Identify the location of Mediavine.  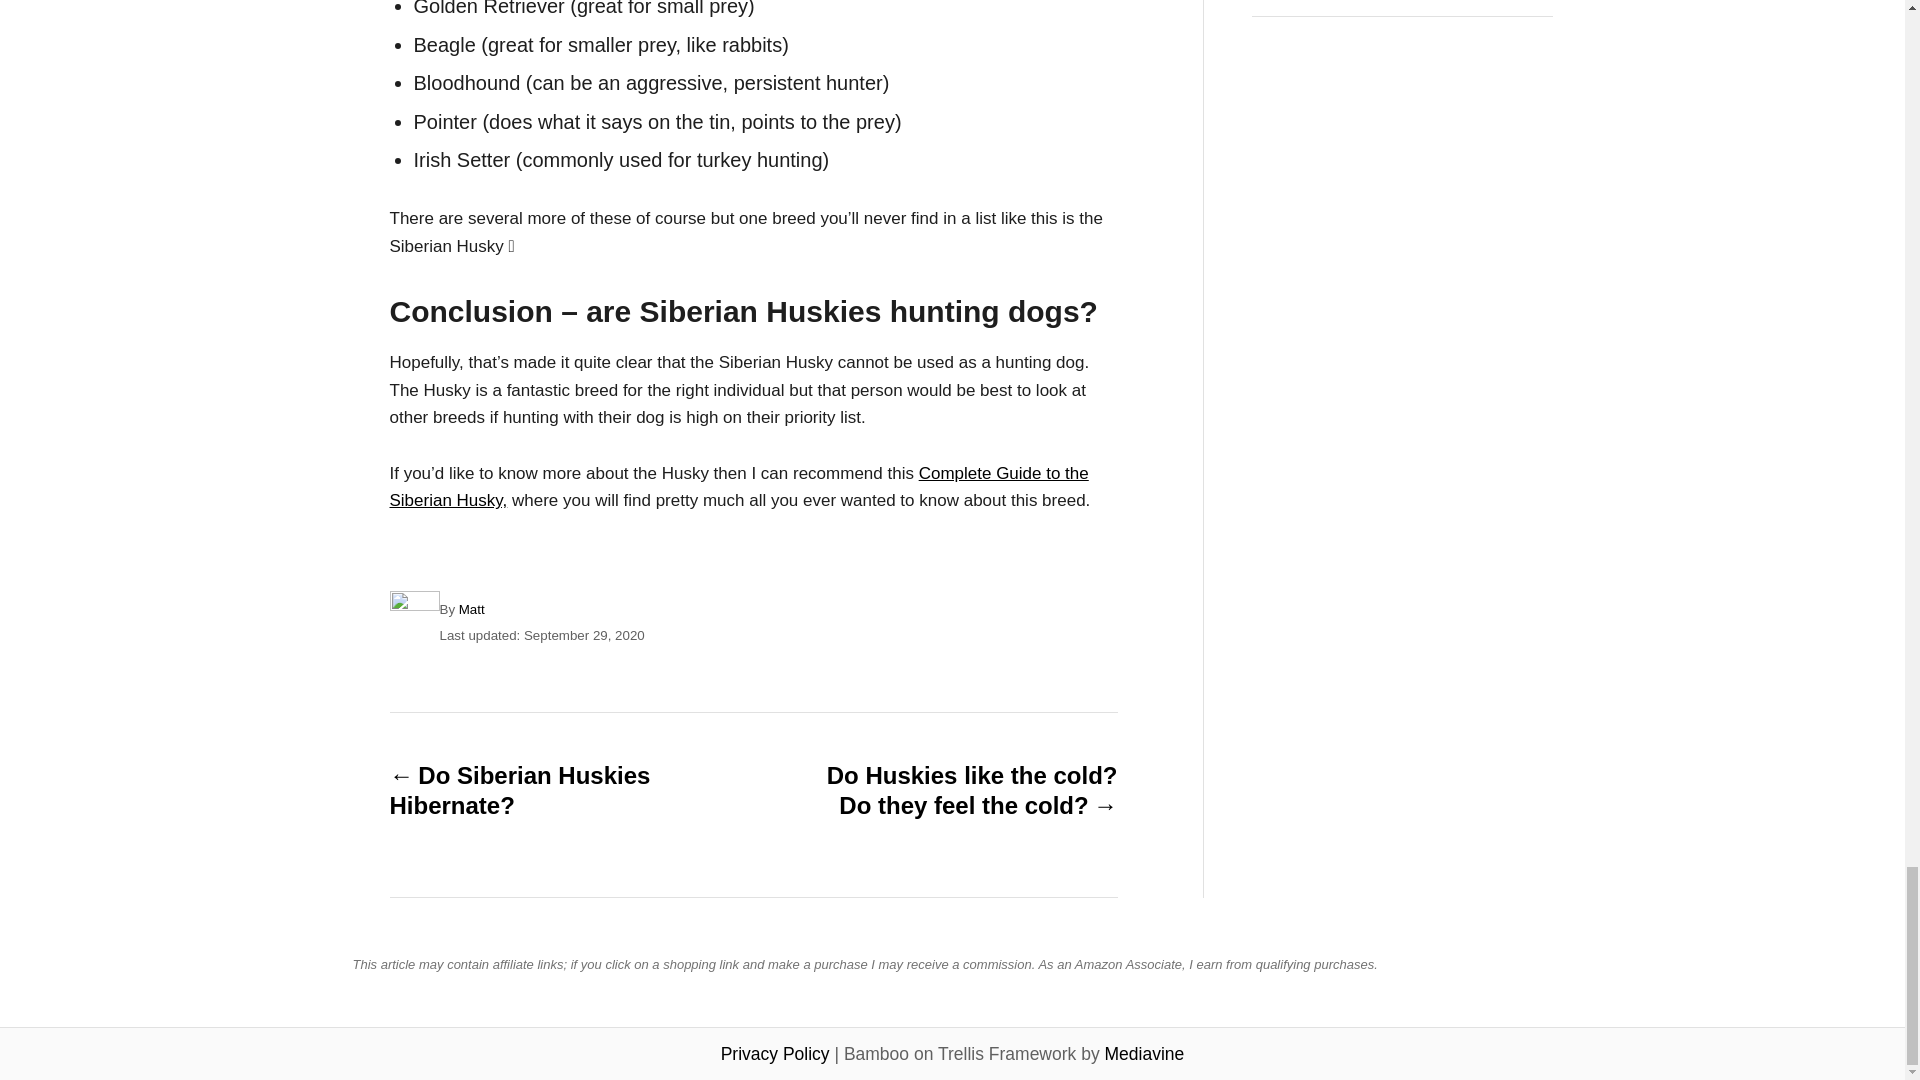
(1144, 1054).